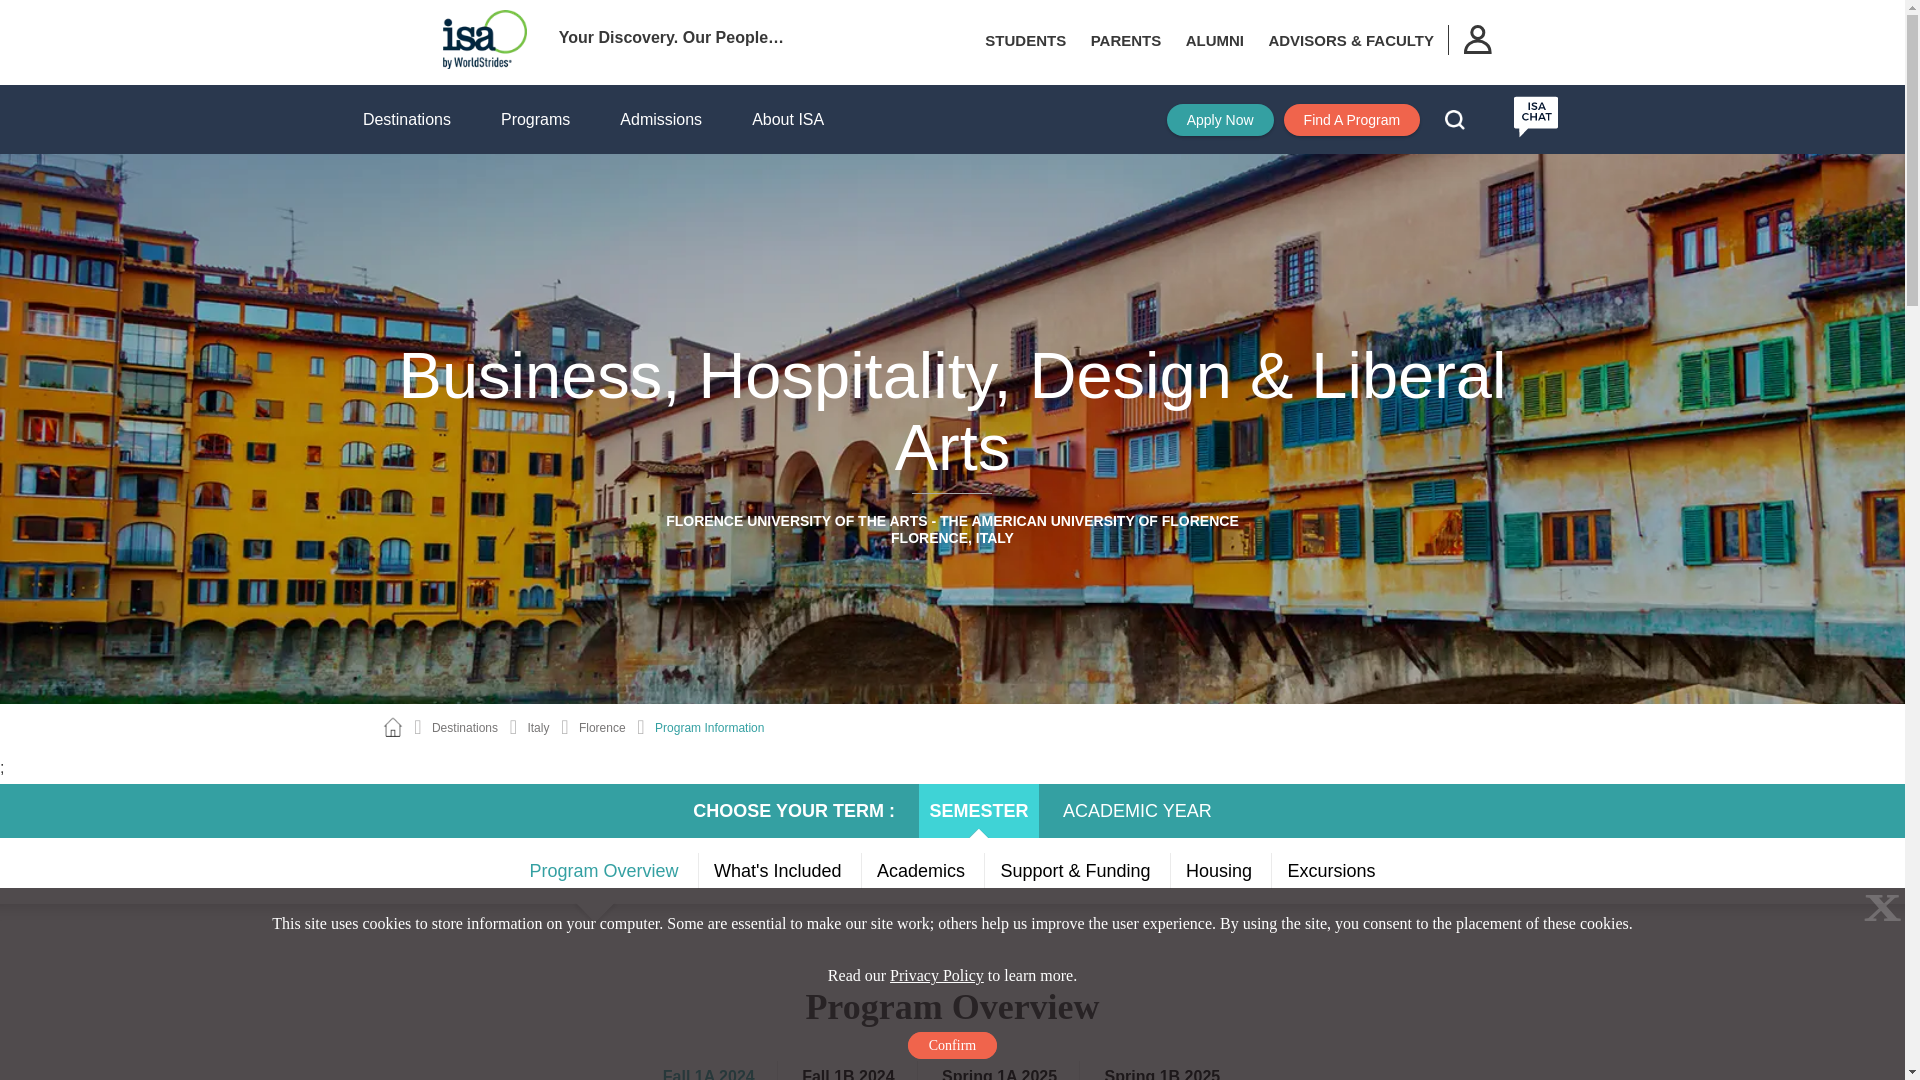  What do you see at coordinates (1025, 40) in the screenshot?
I see `Students` at bounding box center [1025, 40].